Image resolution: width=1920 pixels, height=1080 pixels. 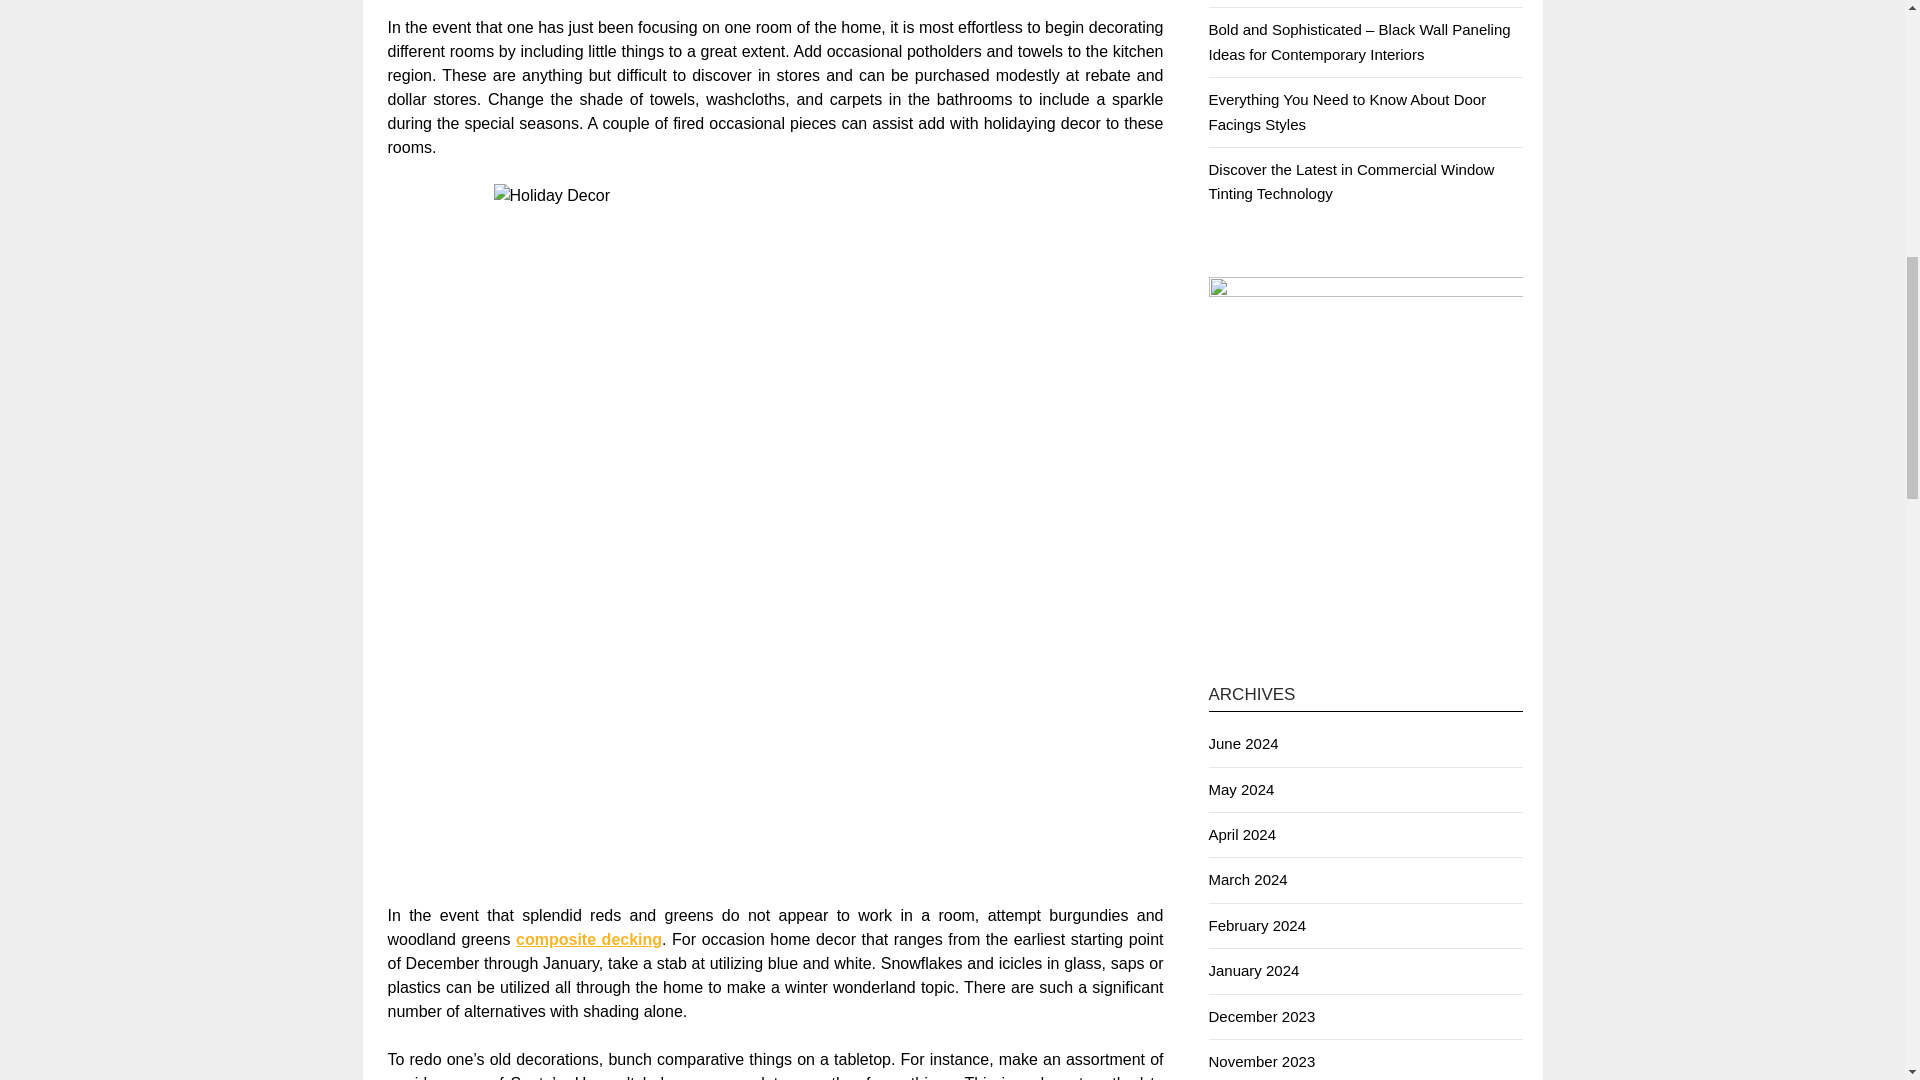 I want to click on December 2023, so click(x=1261, y=1016).